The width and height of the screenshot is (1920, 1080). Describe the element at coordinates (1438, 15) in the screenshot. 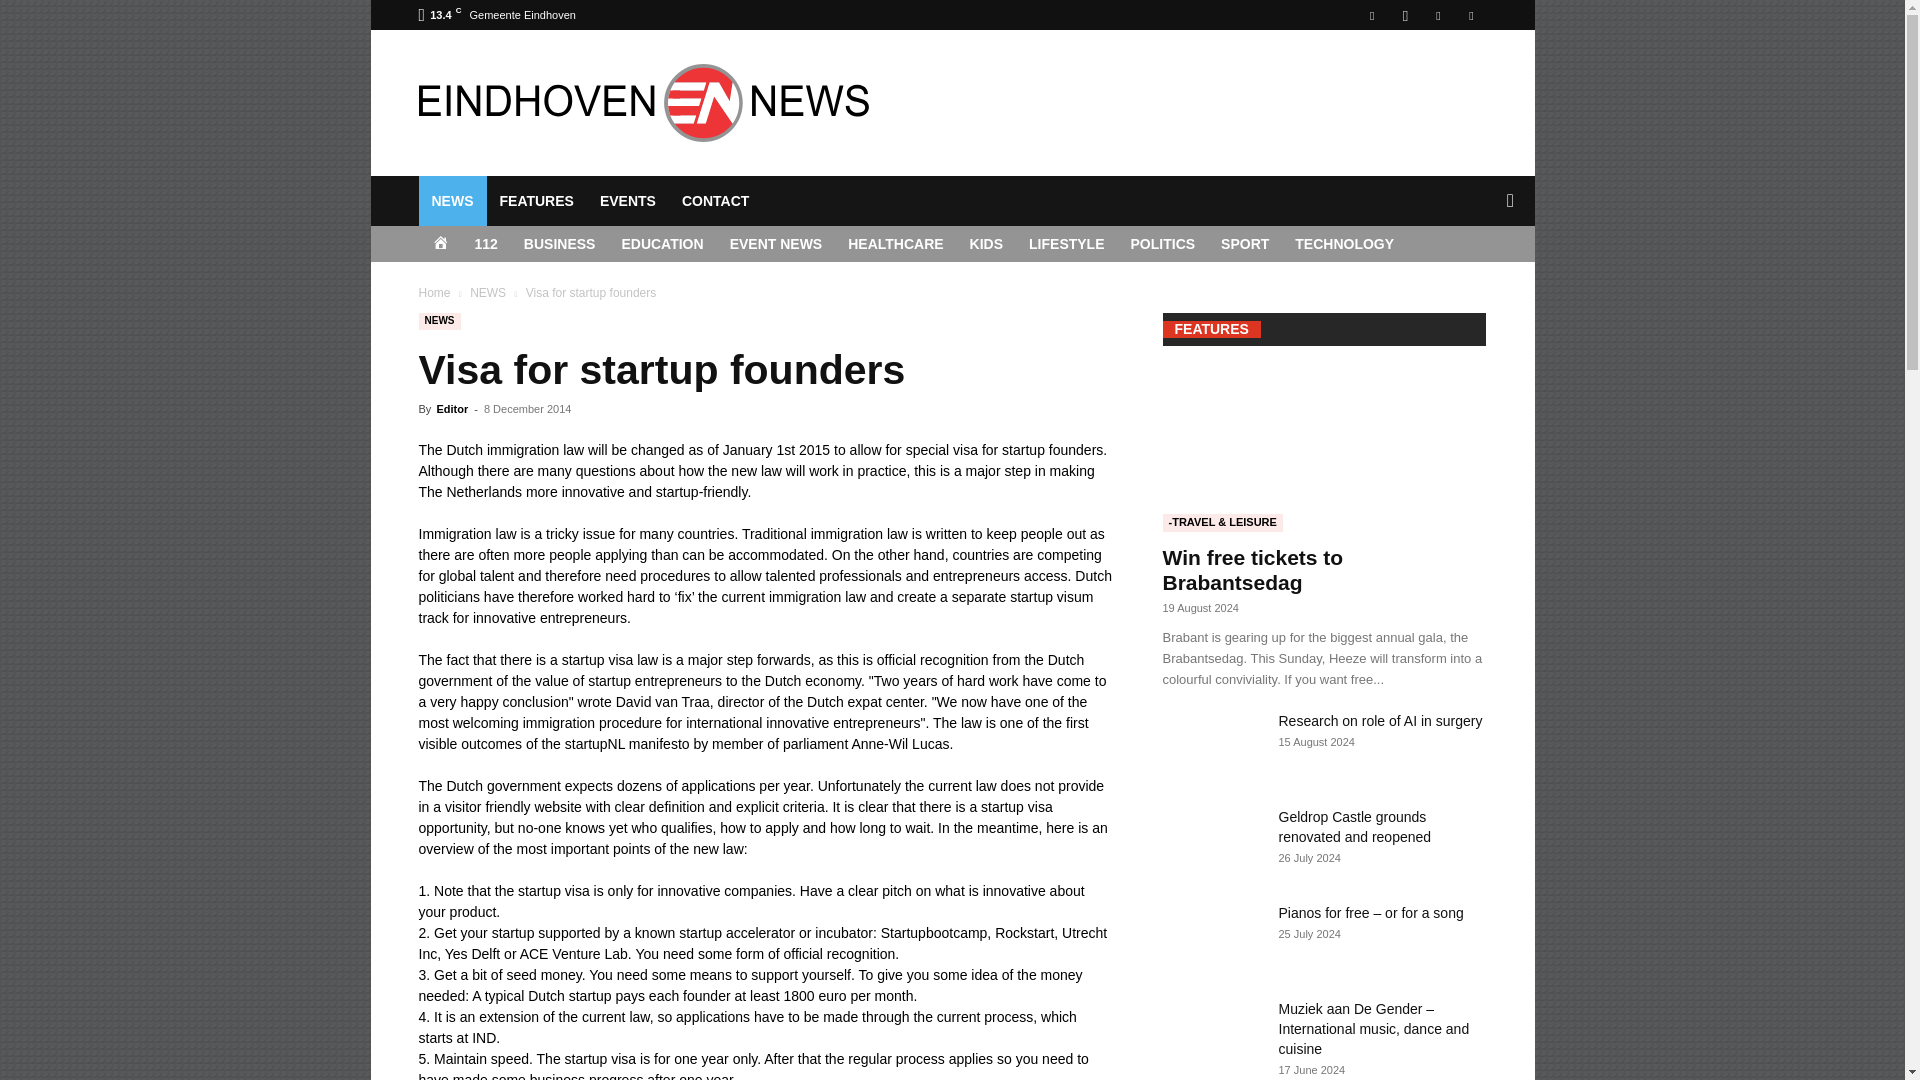

I see `Linkedin` at that location.